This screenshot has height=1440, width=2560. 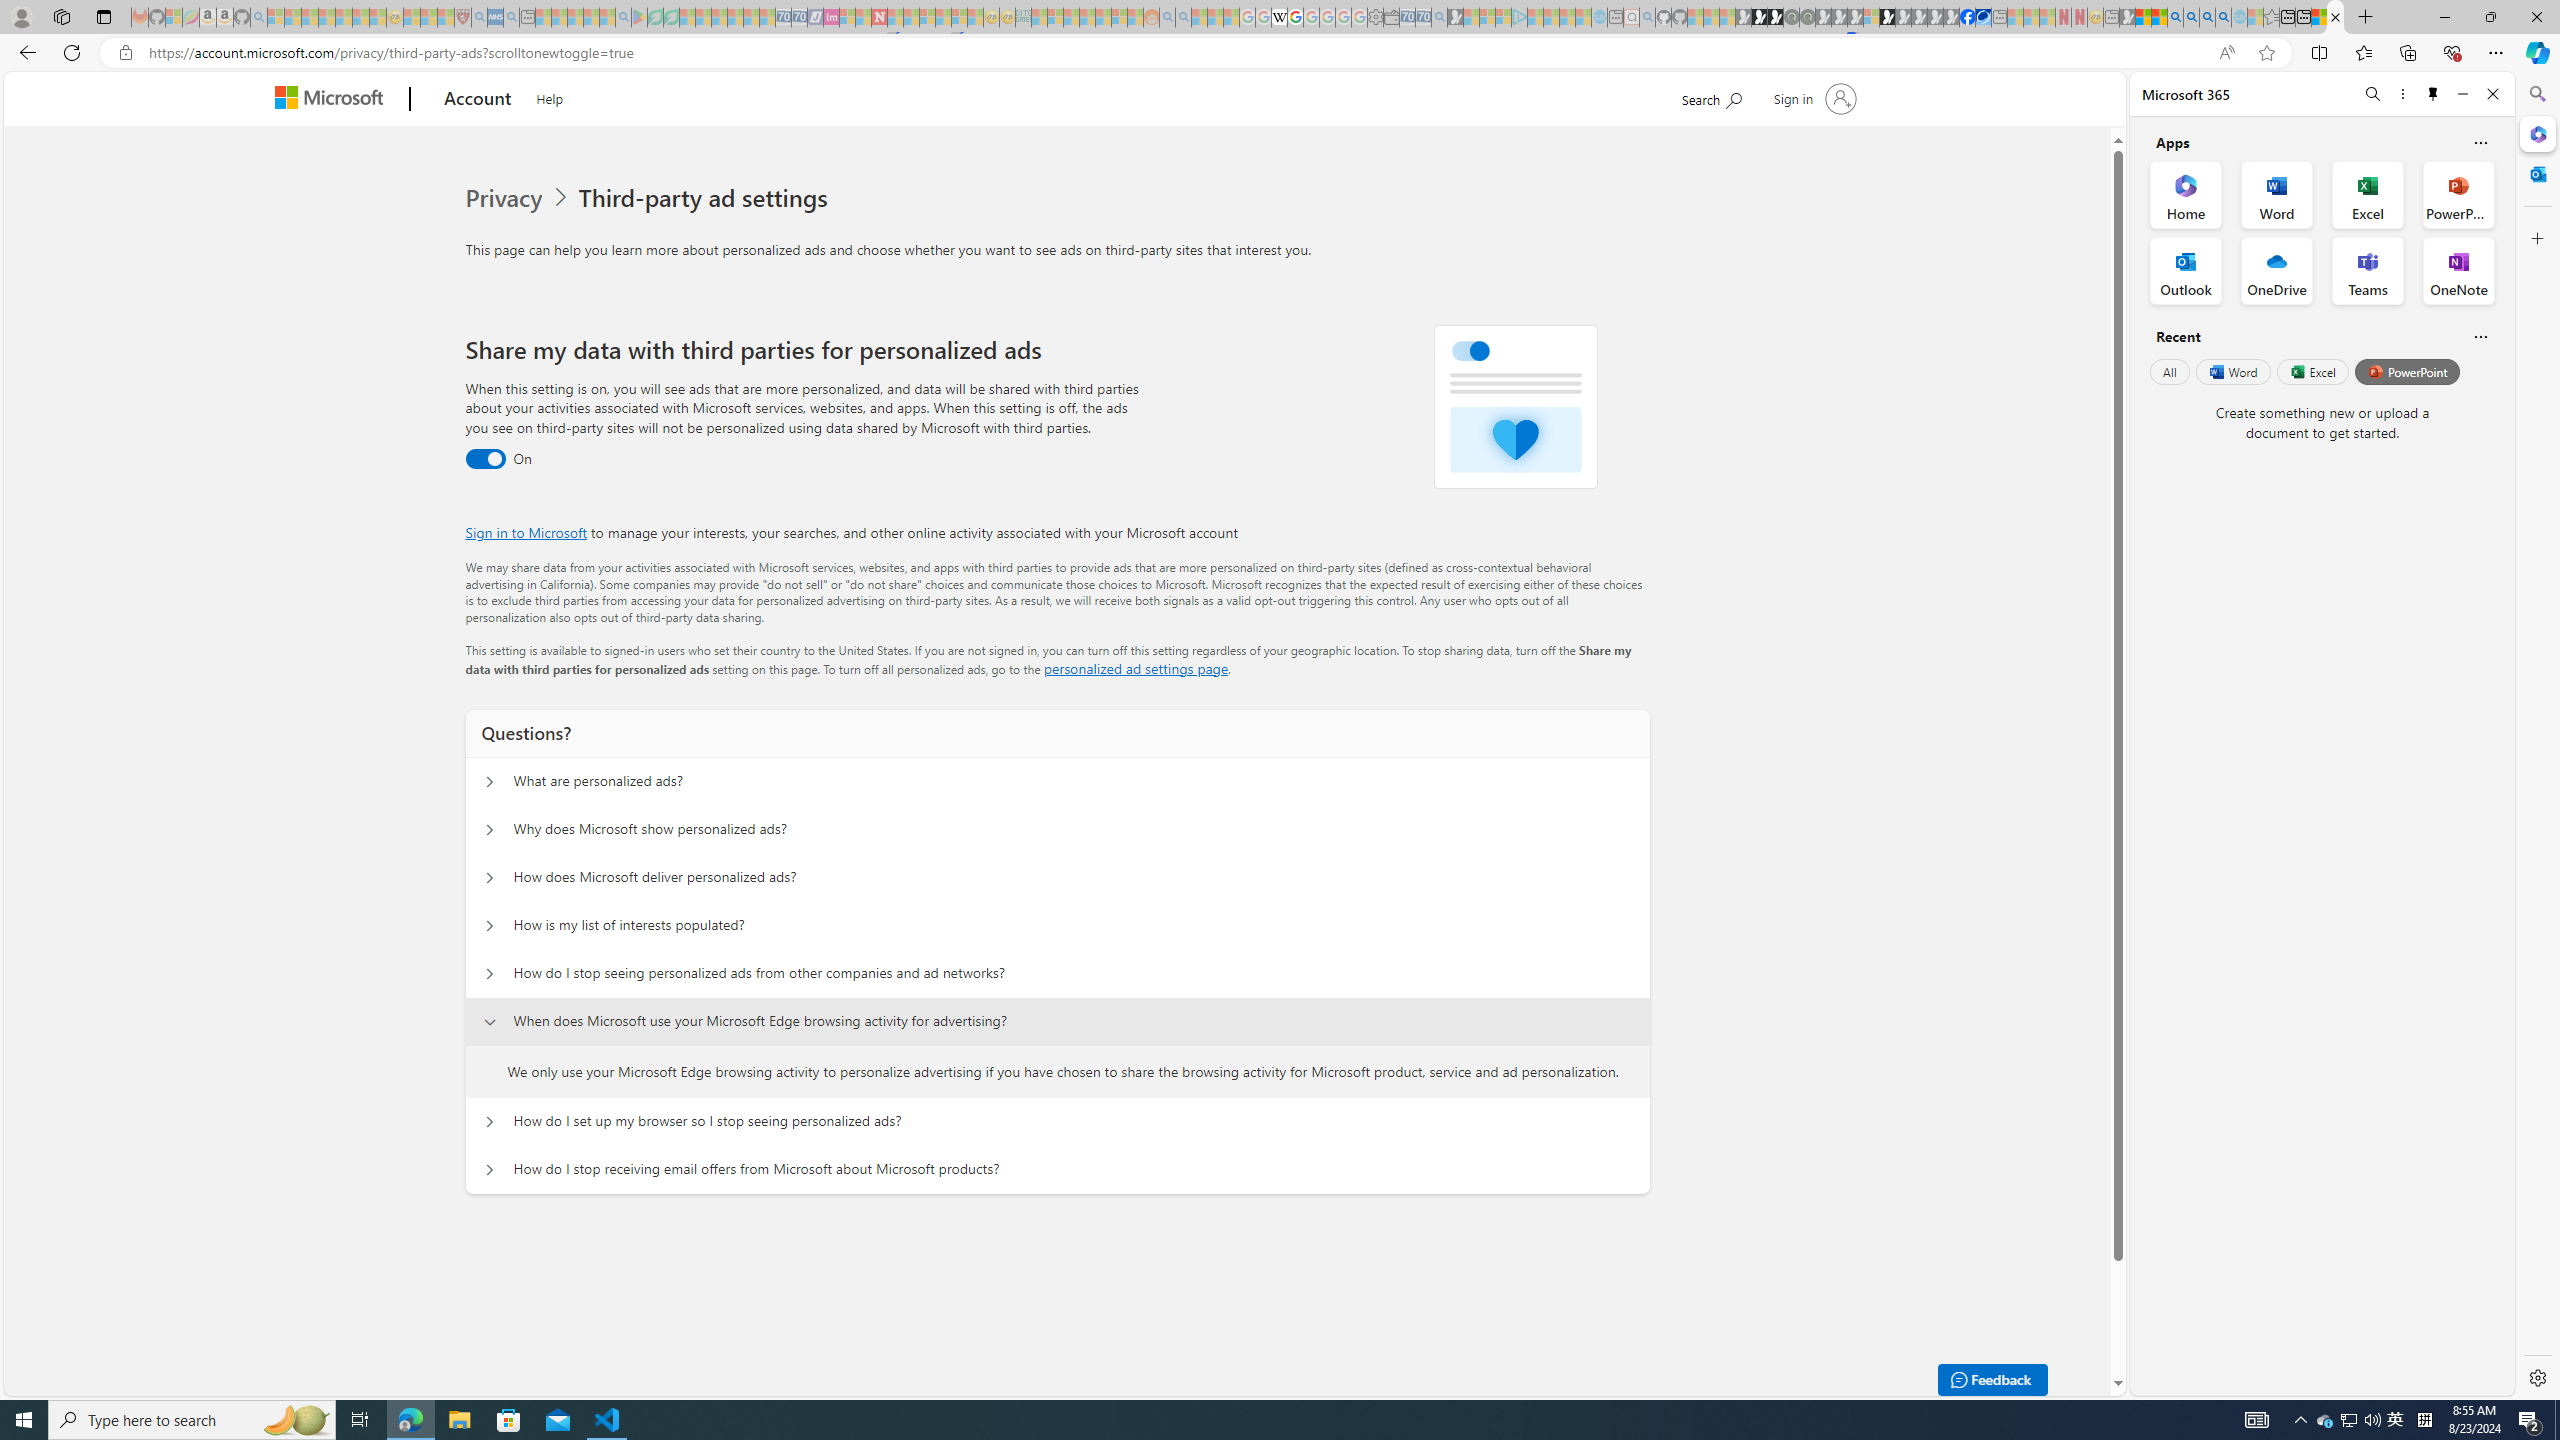 I want to click on Local - MSN - Sleeping, so click(x=446, y=17).